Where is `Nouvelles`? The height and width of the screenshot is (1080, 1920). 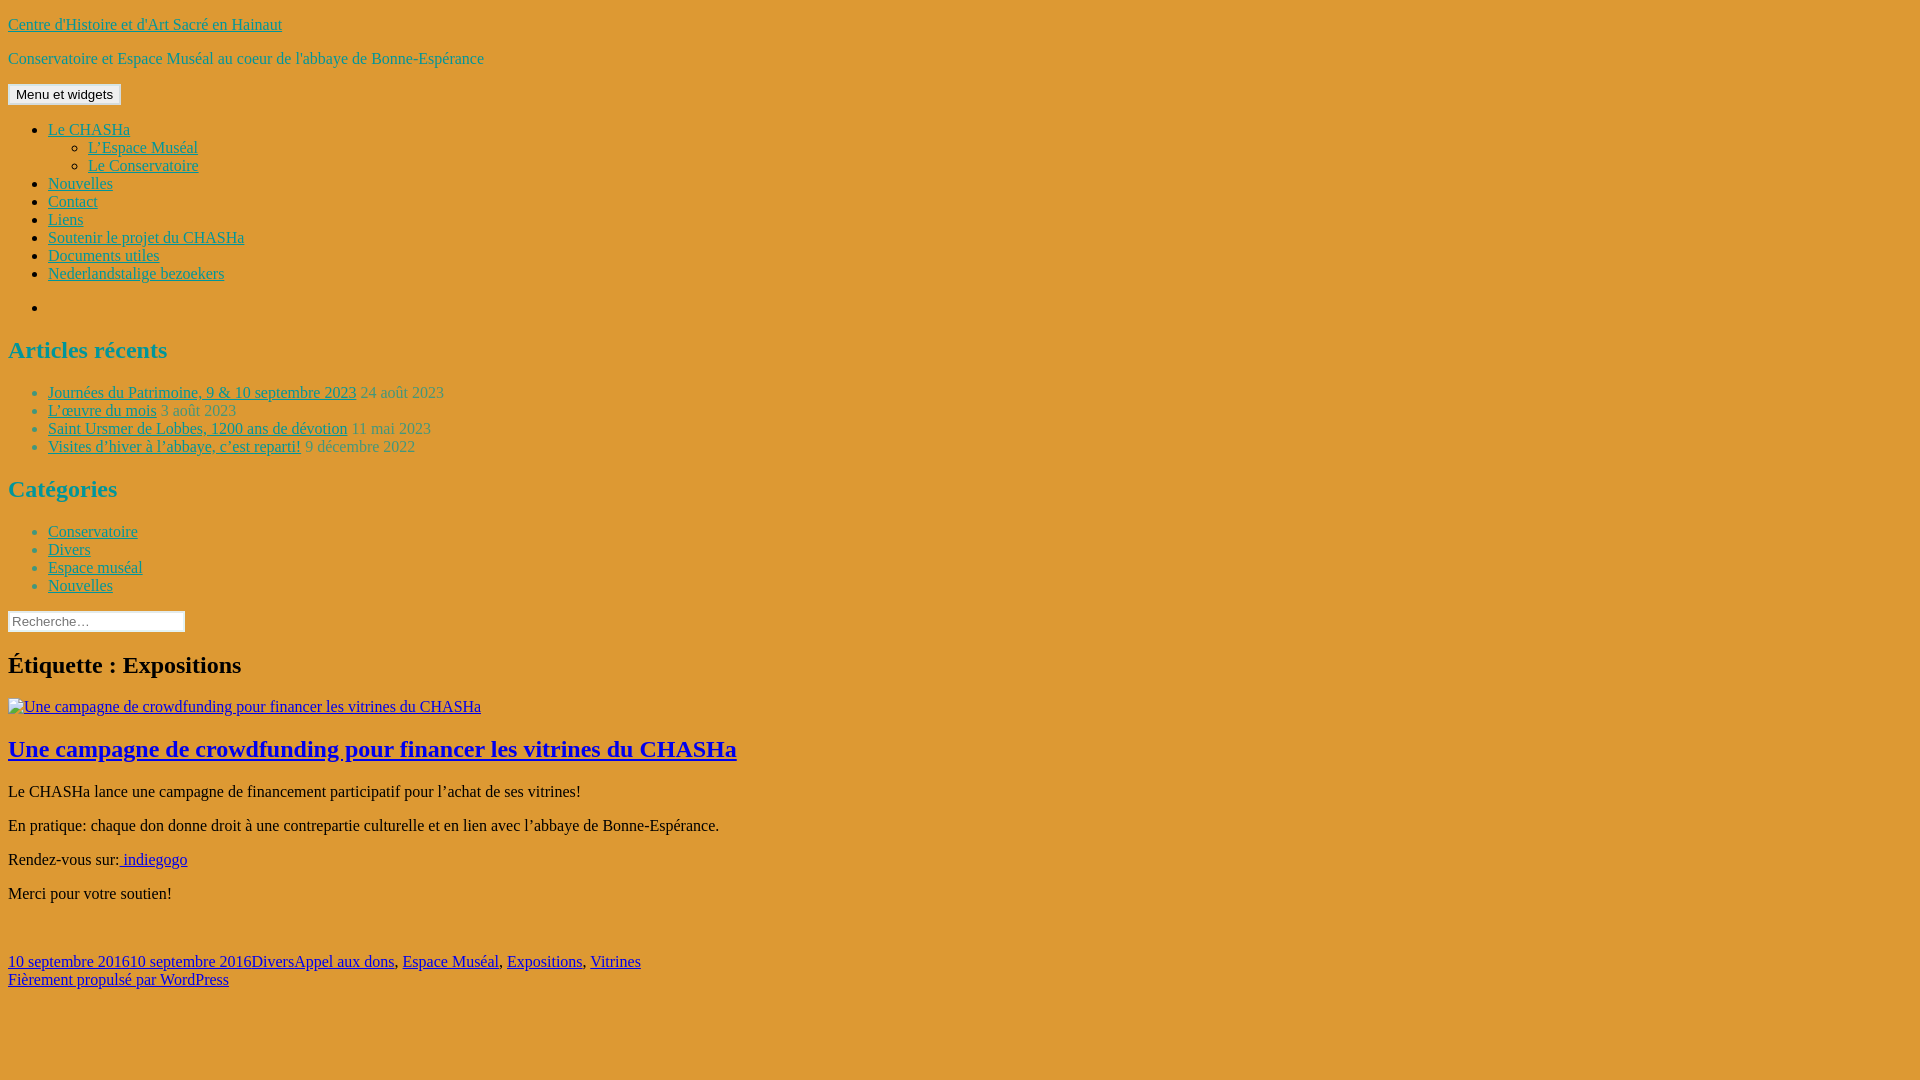
Nouvelles is located at coordinates (80, 586).